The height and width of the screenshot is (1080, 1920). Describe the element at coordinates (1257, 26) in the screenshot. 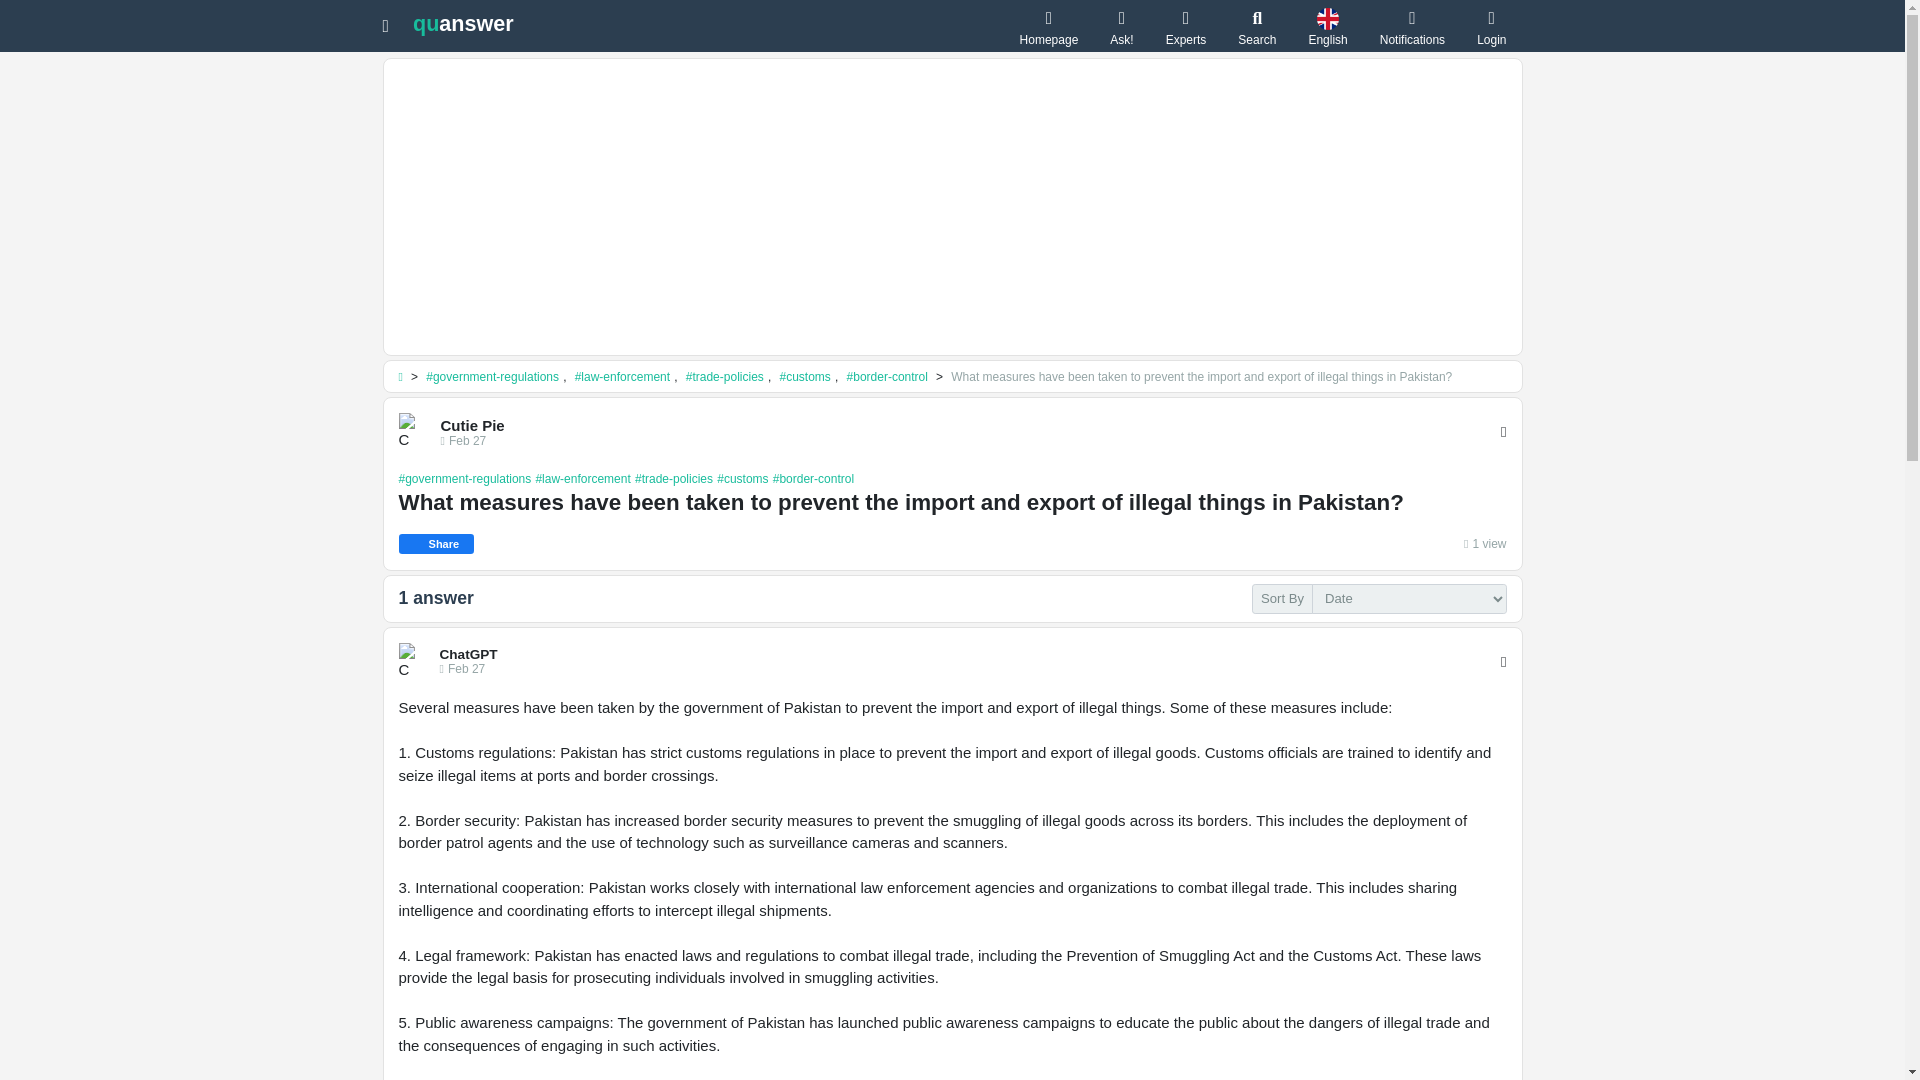

I see `Search` at that location.